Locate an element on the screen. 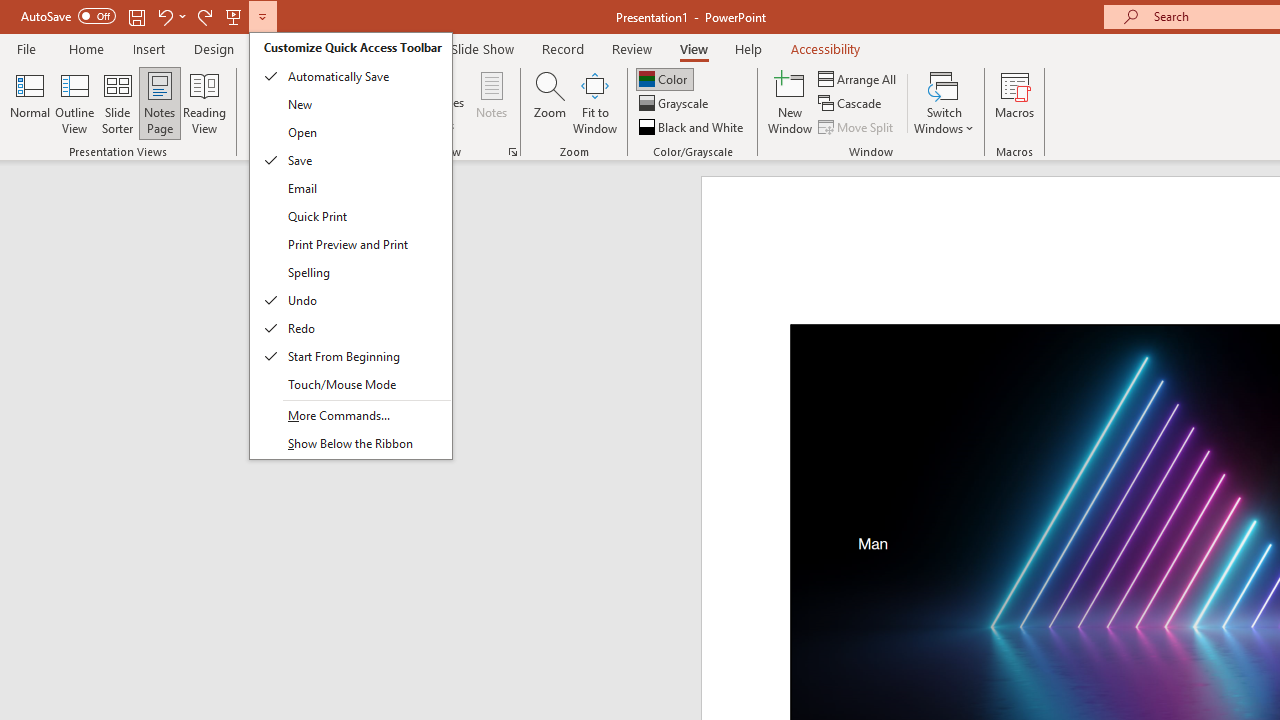 Image resolution: width=1280 pixels, height=720 pixels. Switch Windows is located at coordinates (944, 102).